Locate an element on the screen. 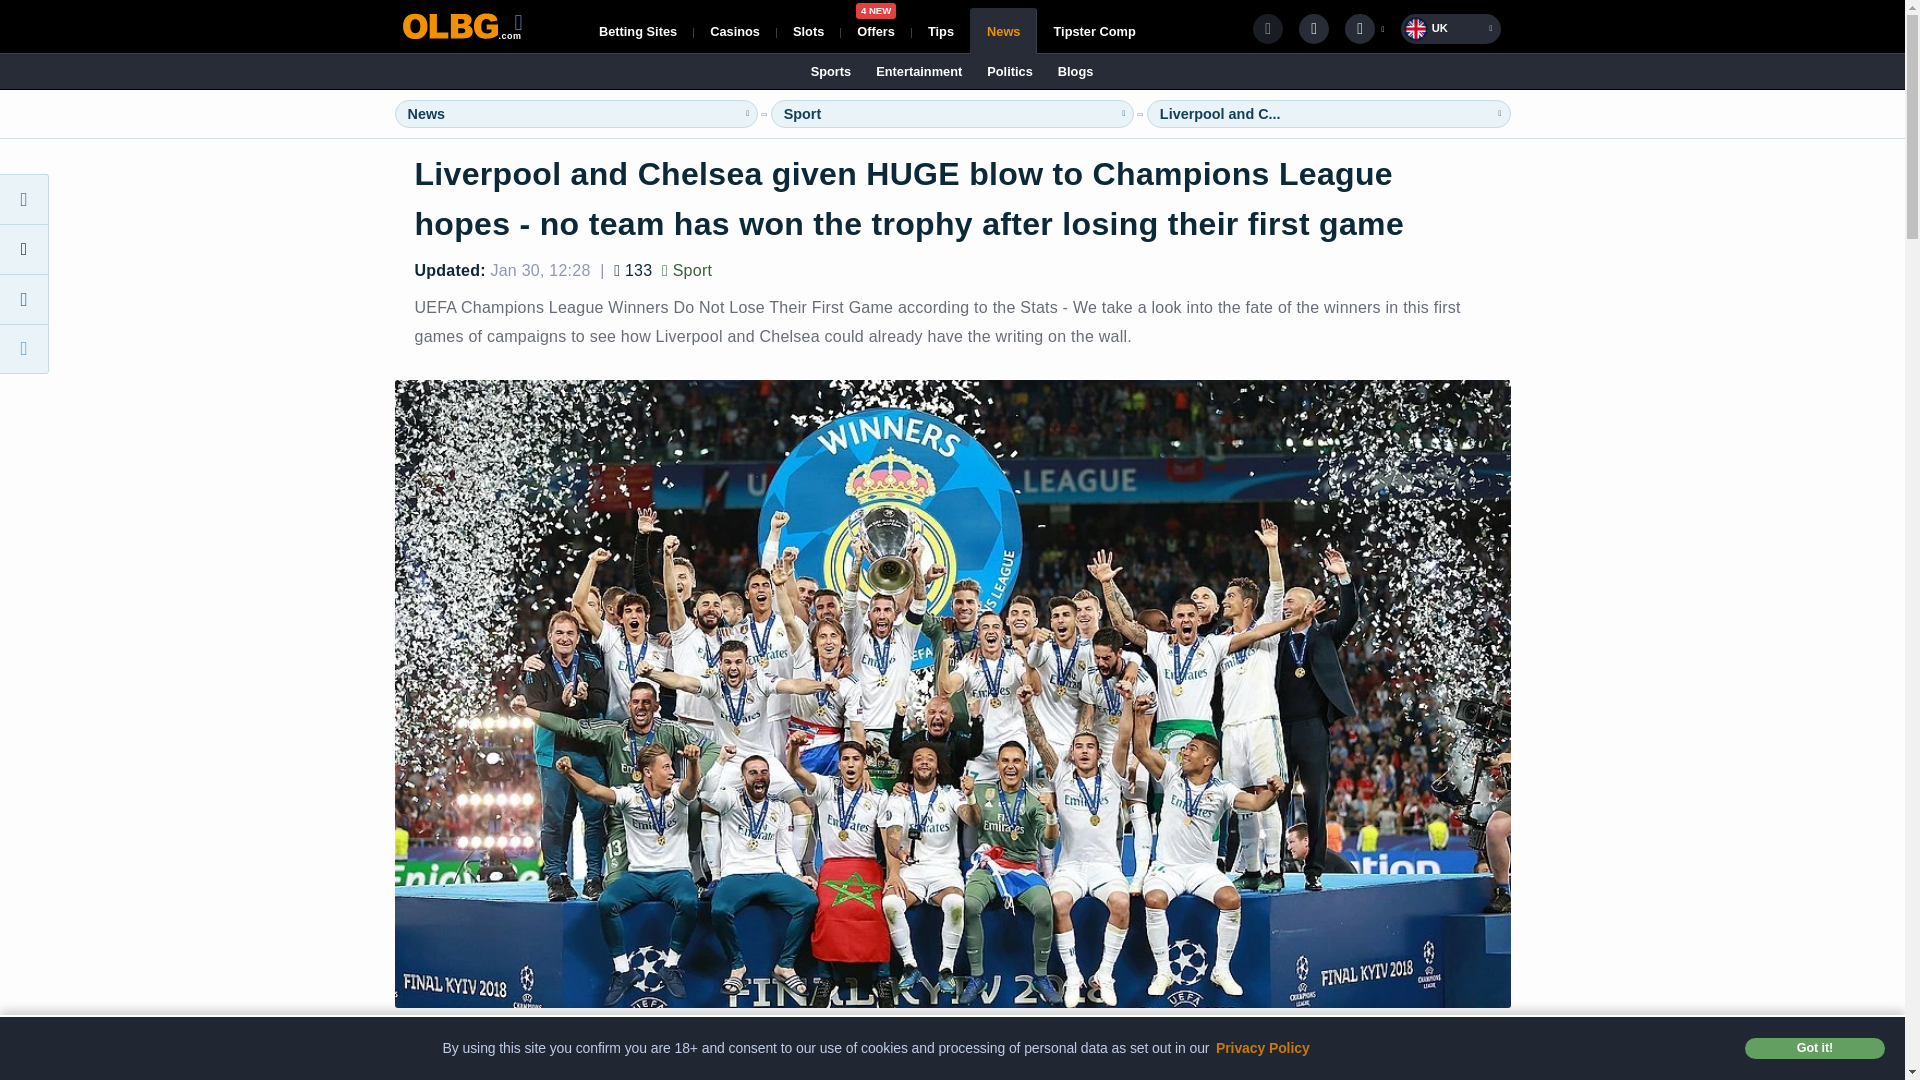 Image resolution: width=1920 pixels, height=1080 pixels. News is located at coordinates (875, 30).